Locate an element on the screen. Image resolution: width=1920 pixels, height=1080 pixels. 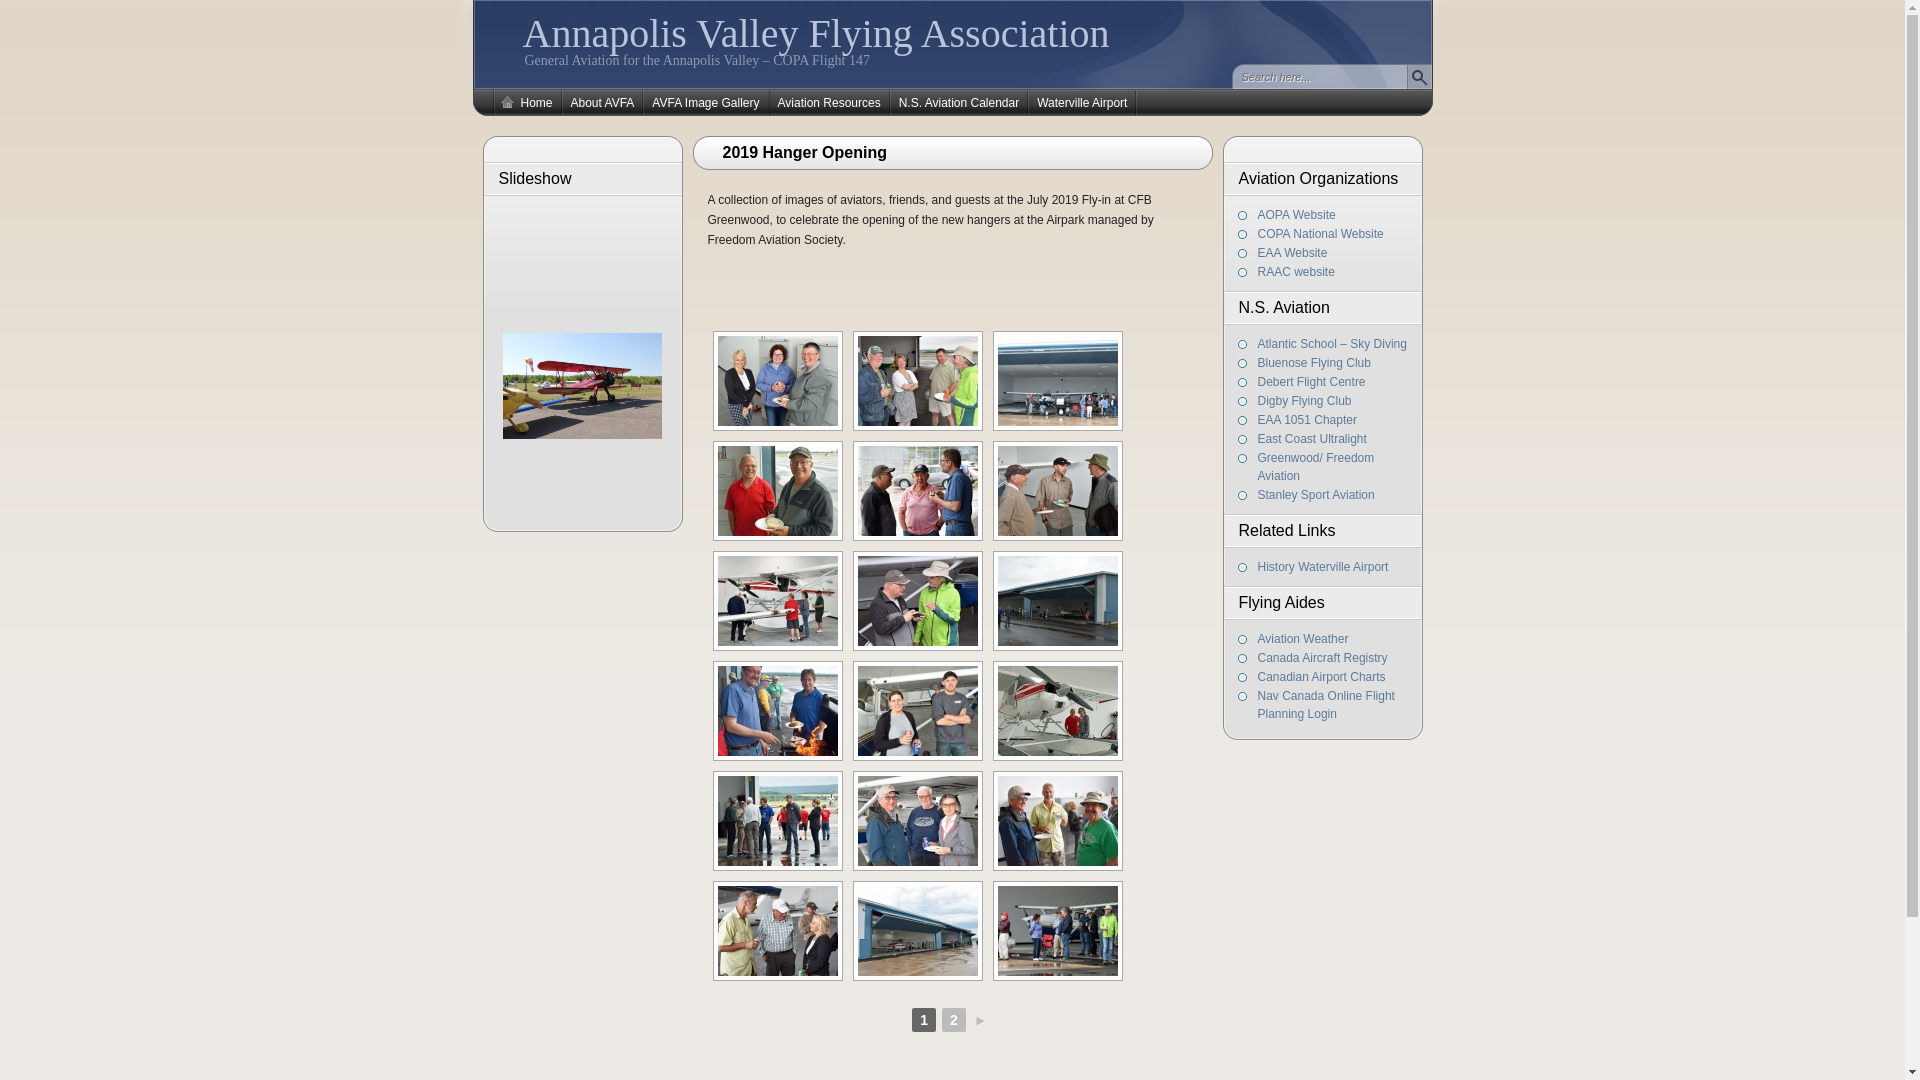
N.S. Aviation Calendar is located at coordinates (960, 103).